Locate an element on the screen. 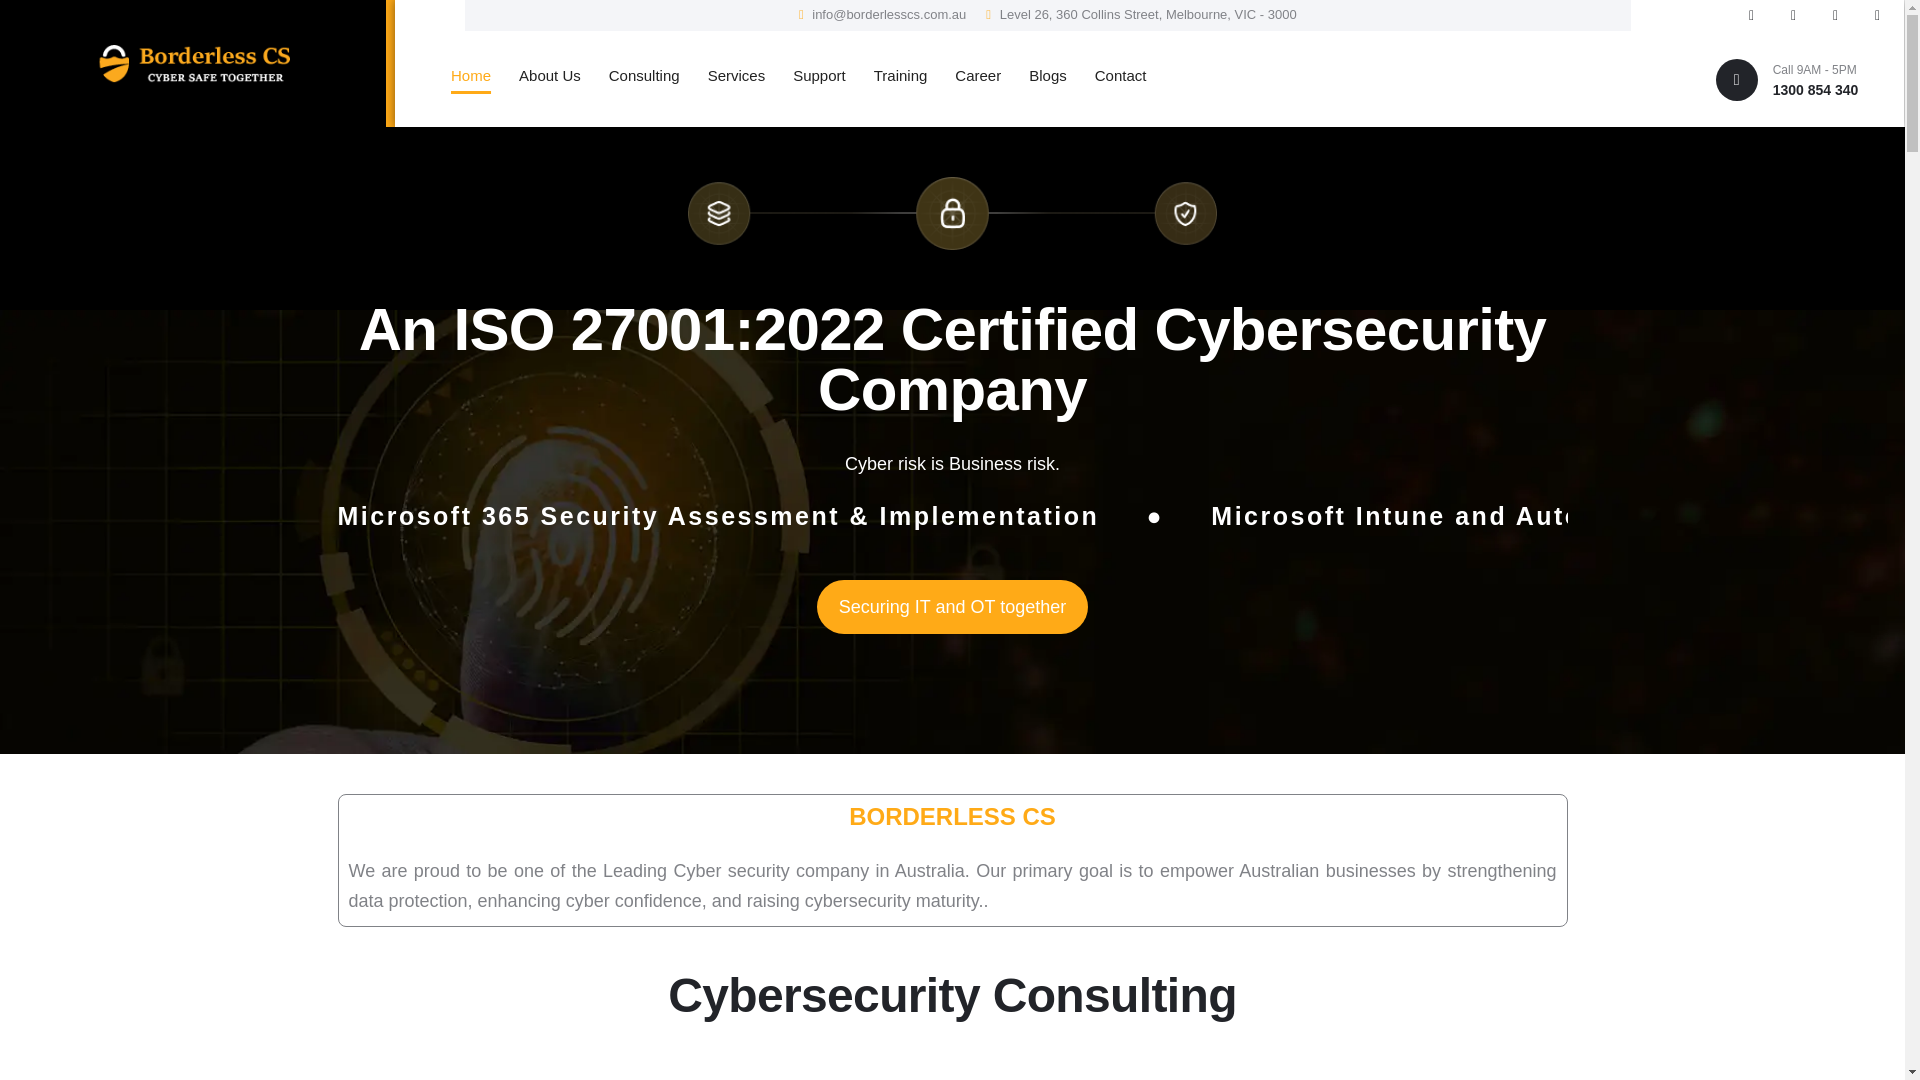  Support is located at coordinates (810, 74).